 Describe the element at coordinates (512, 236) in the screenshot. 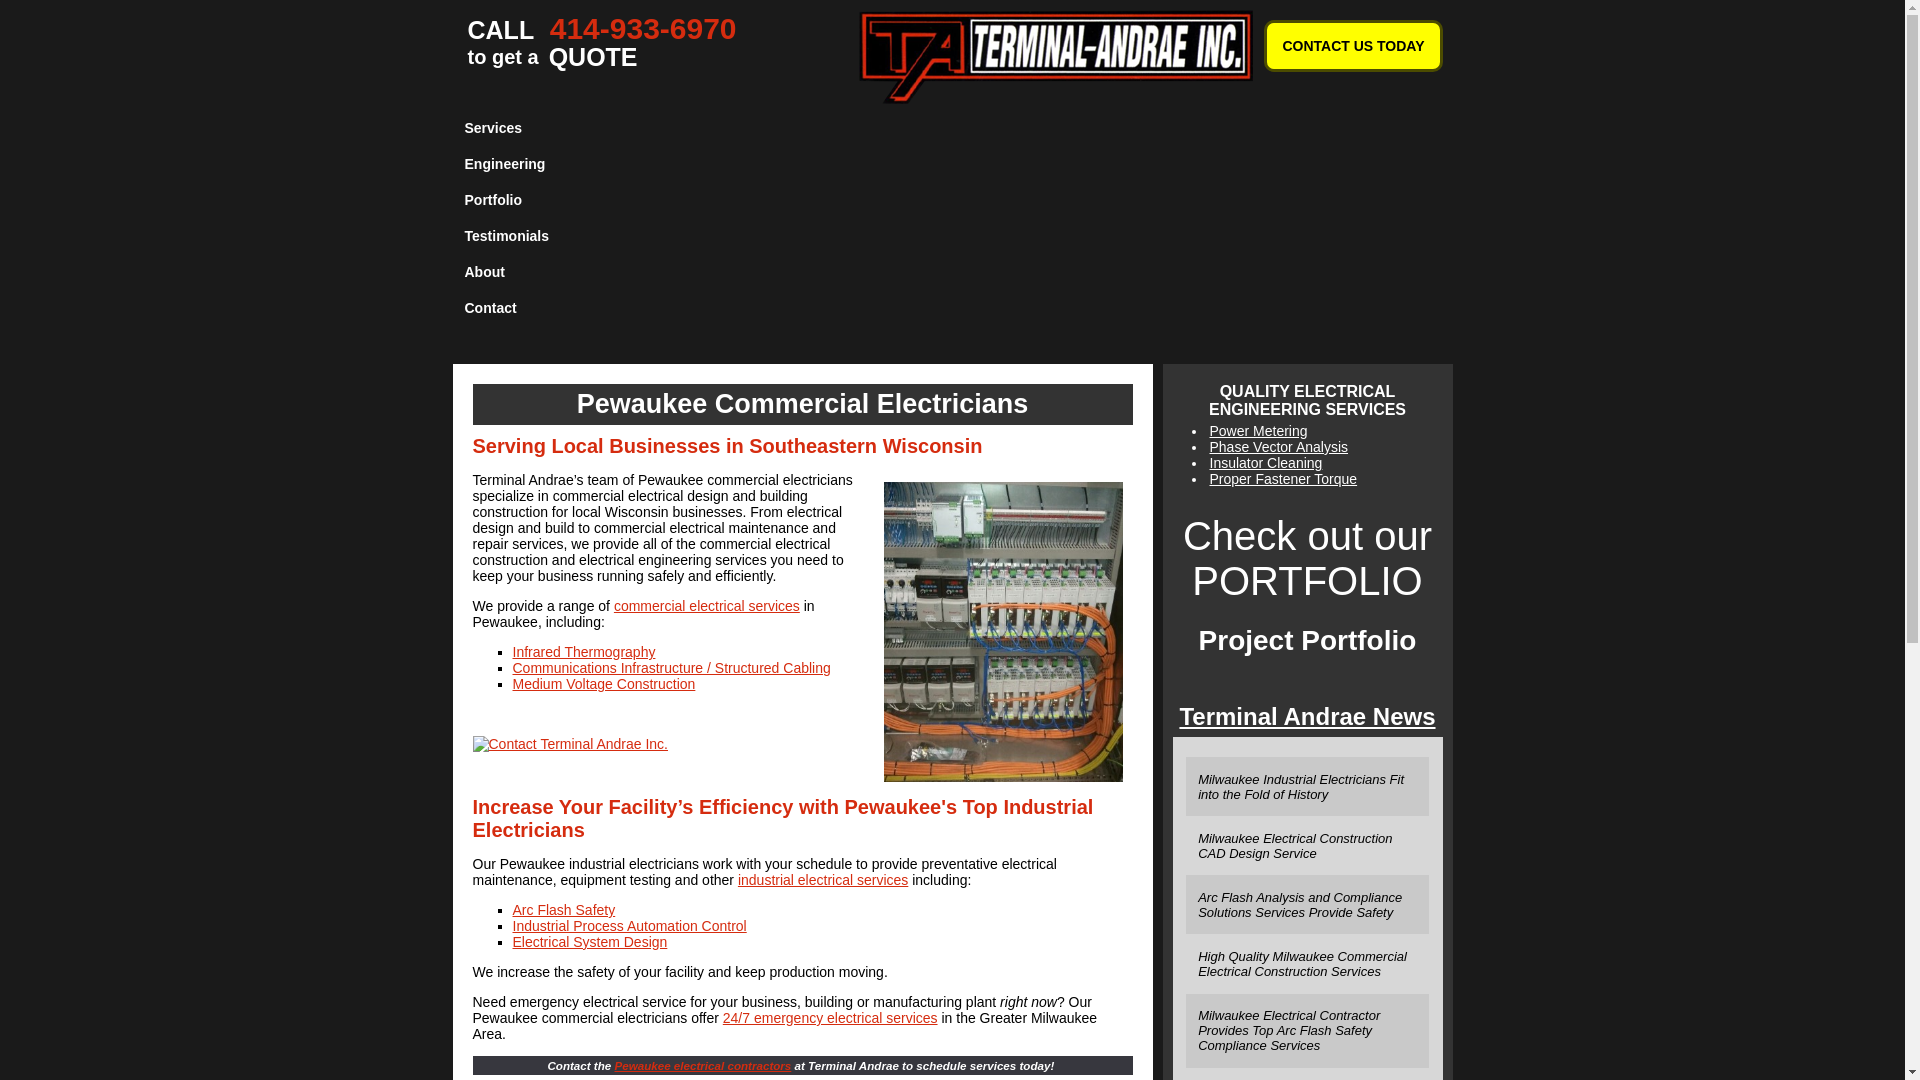

I see `Testimonials` at that location.